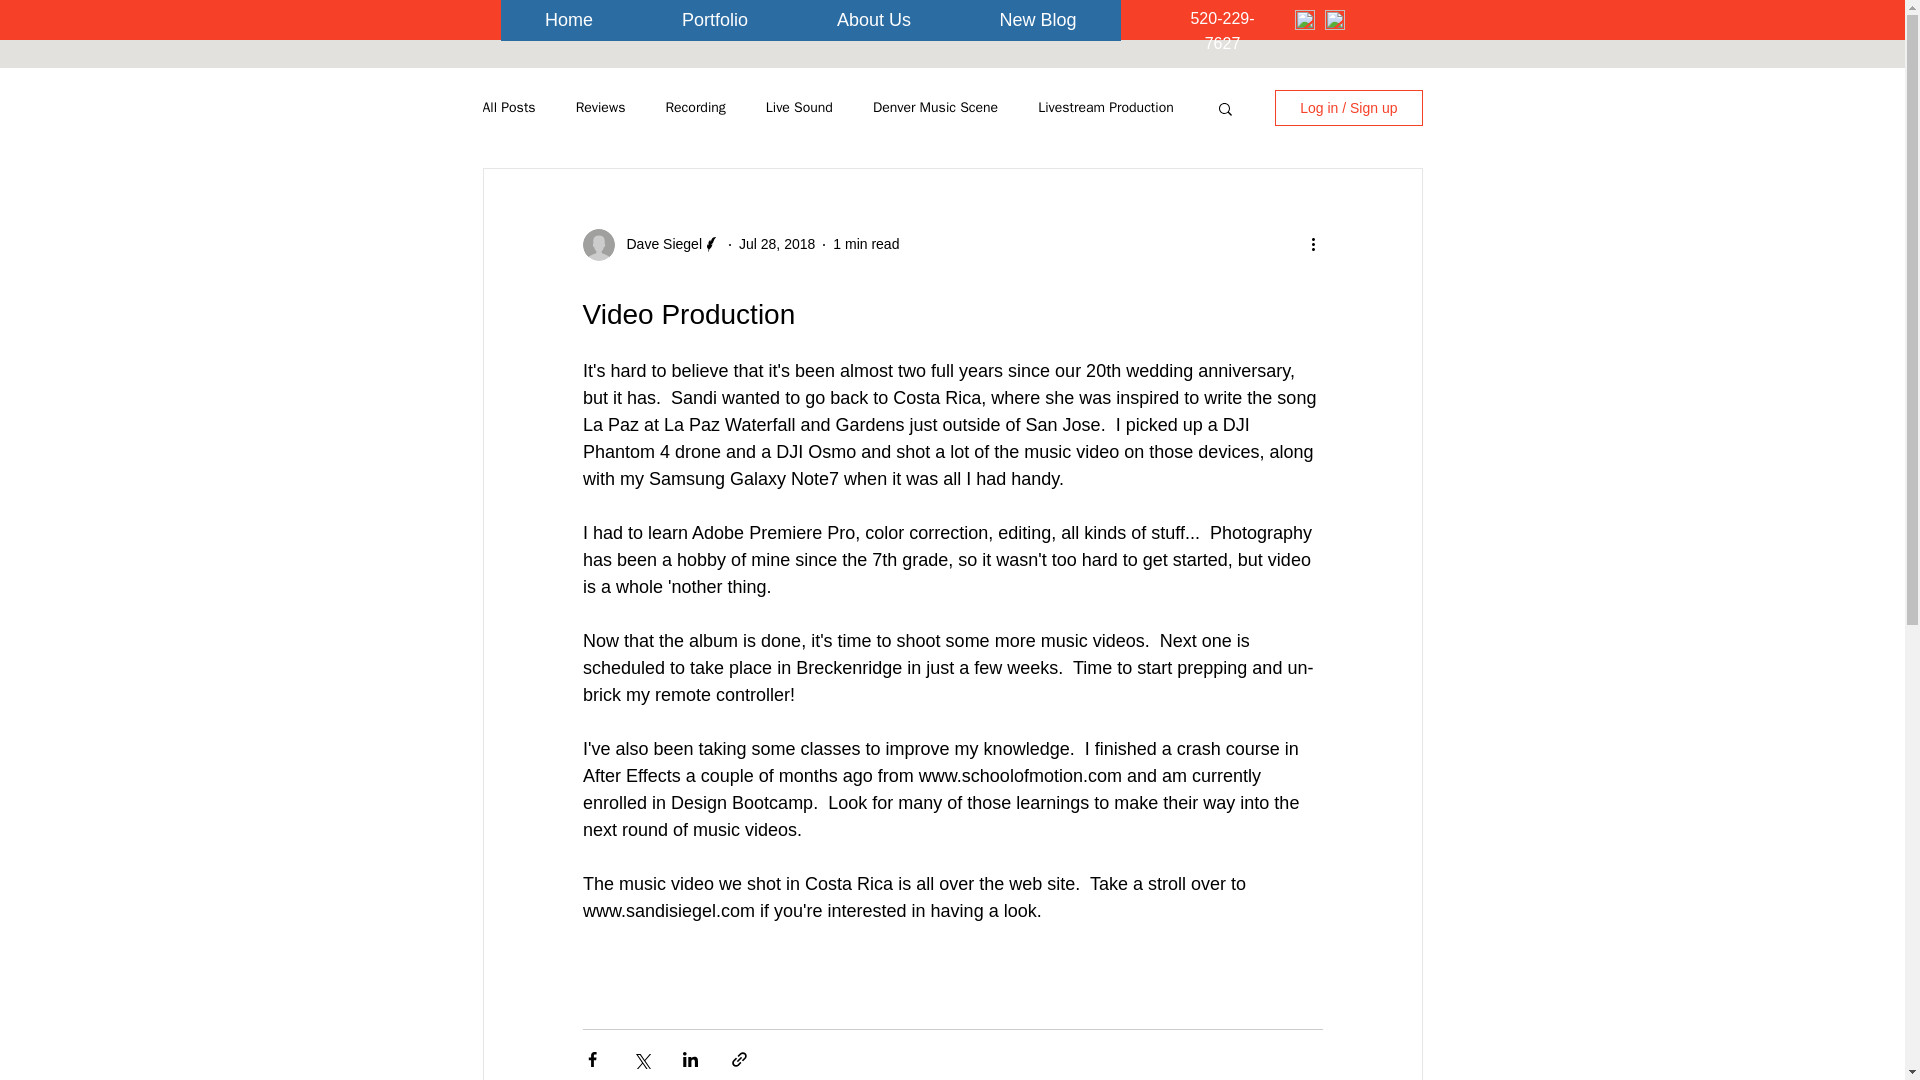  I want to click on Recording, so click(694, 108).